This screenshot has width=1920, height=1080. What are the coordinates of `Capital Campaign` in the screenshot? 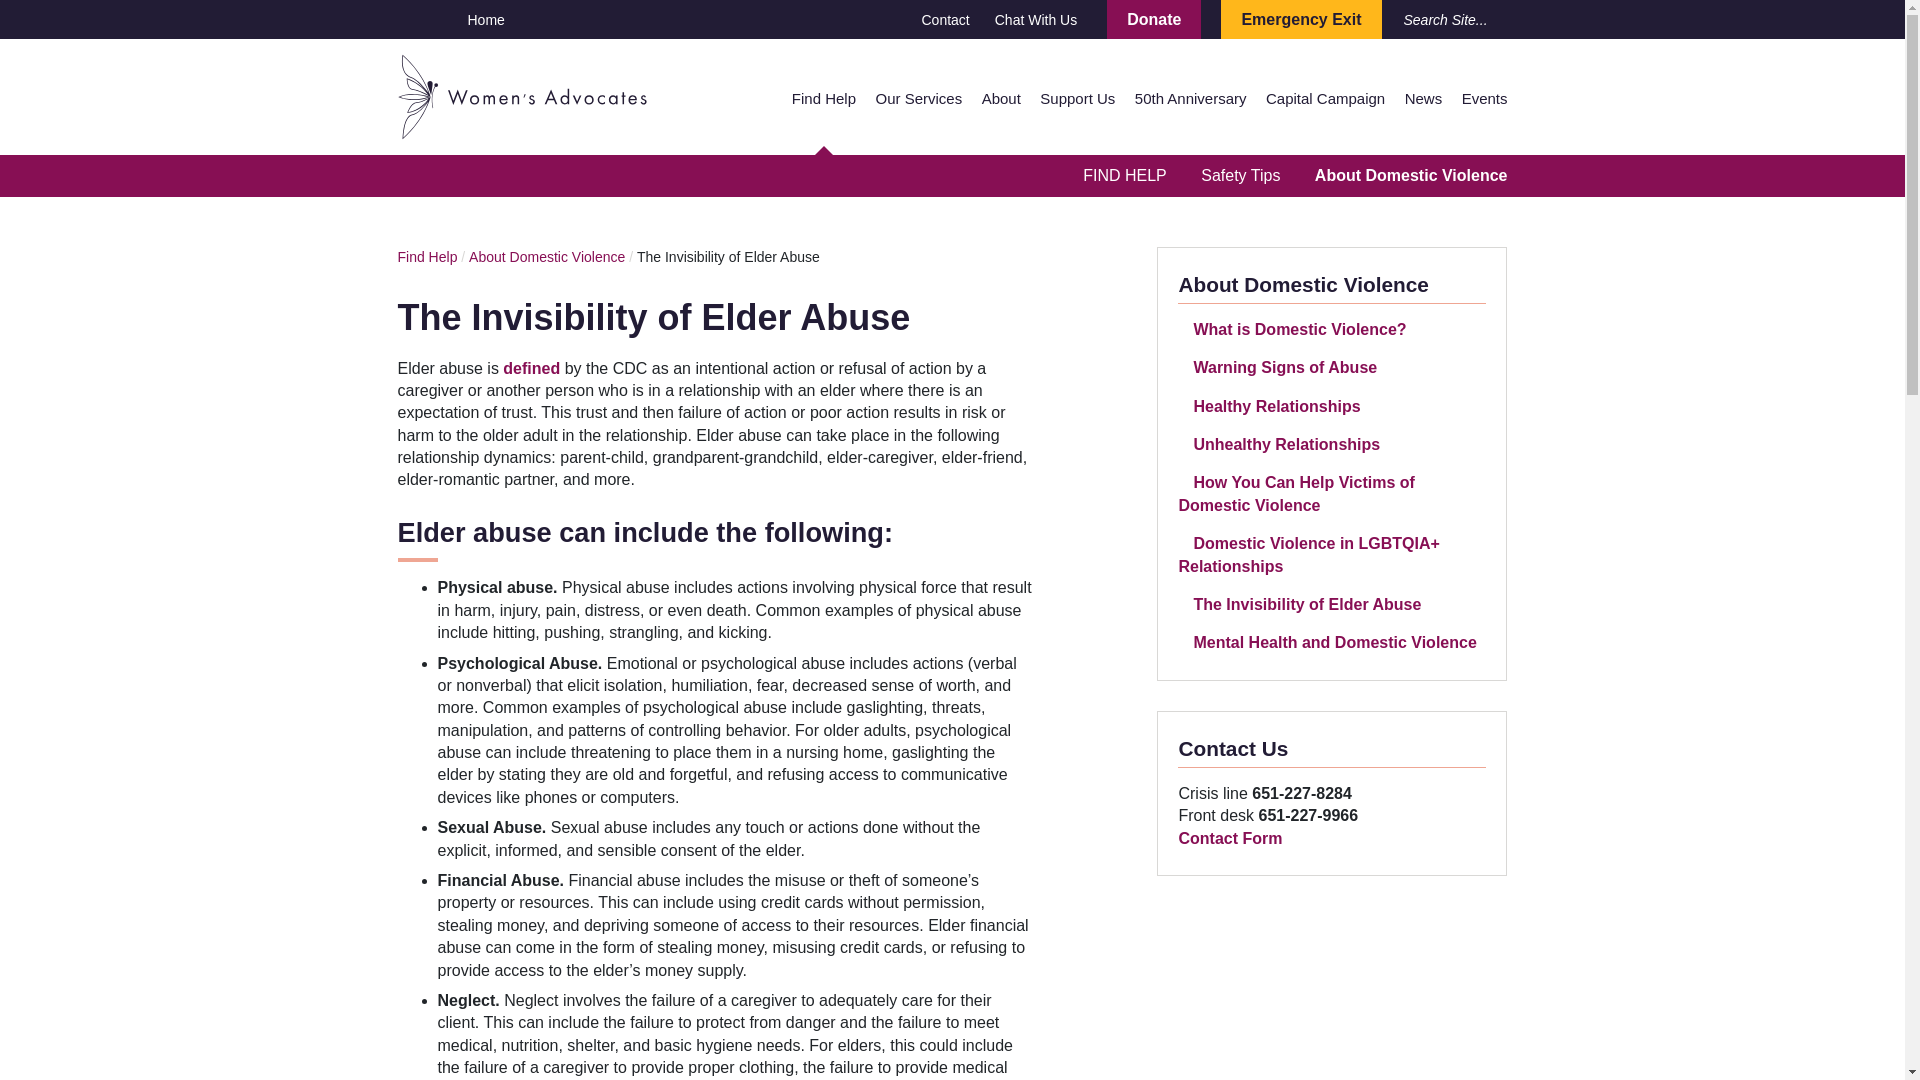 It's located at (1324, 98).